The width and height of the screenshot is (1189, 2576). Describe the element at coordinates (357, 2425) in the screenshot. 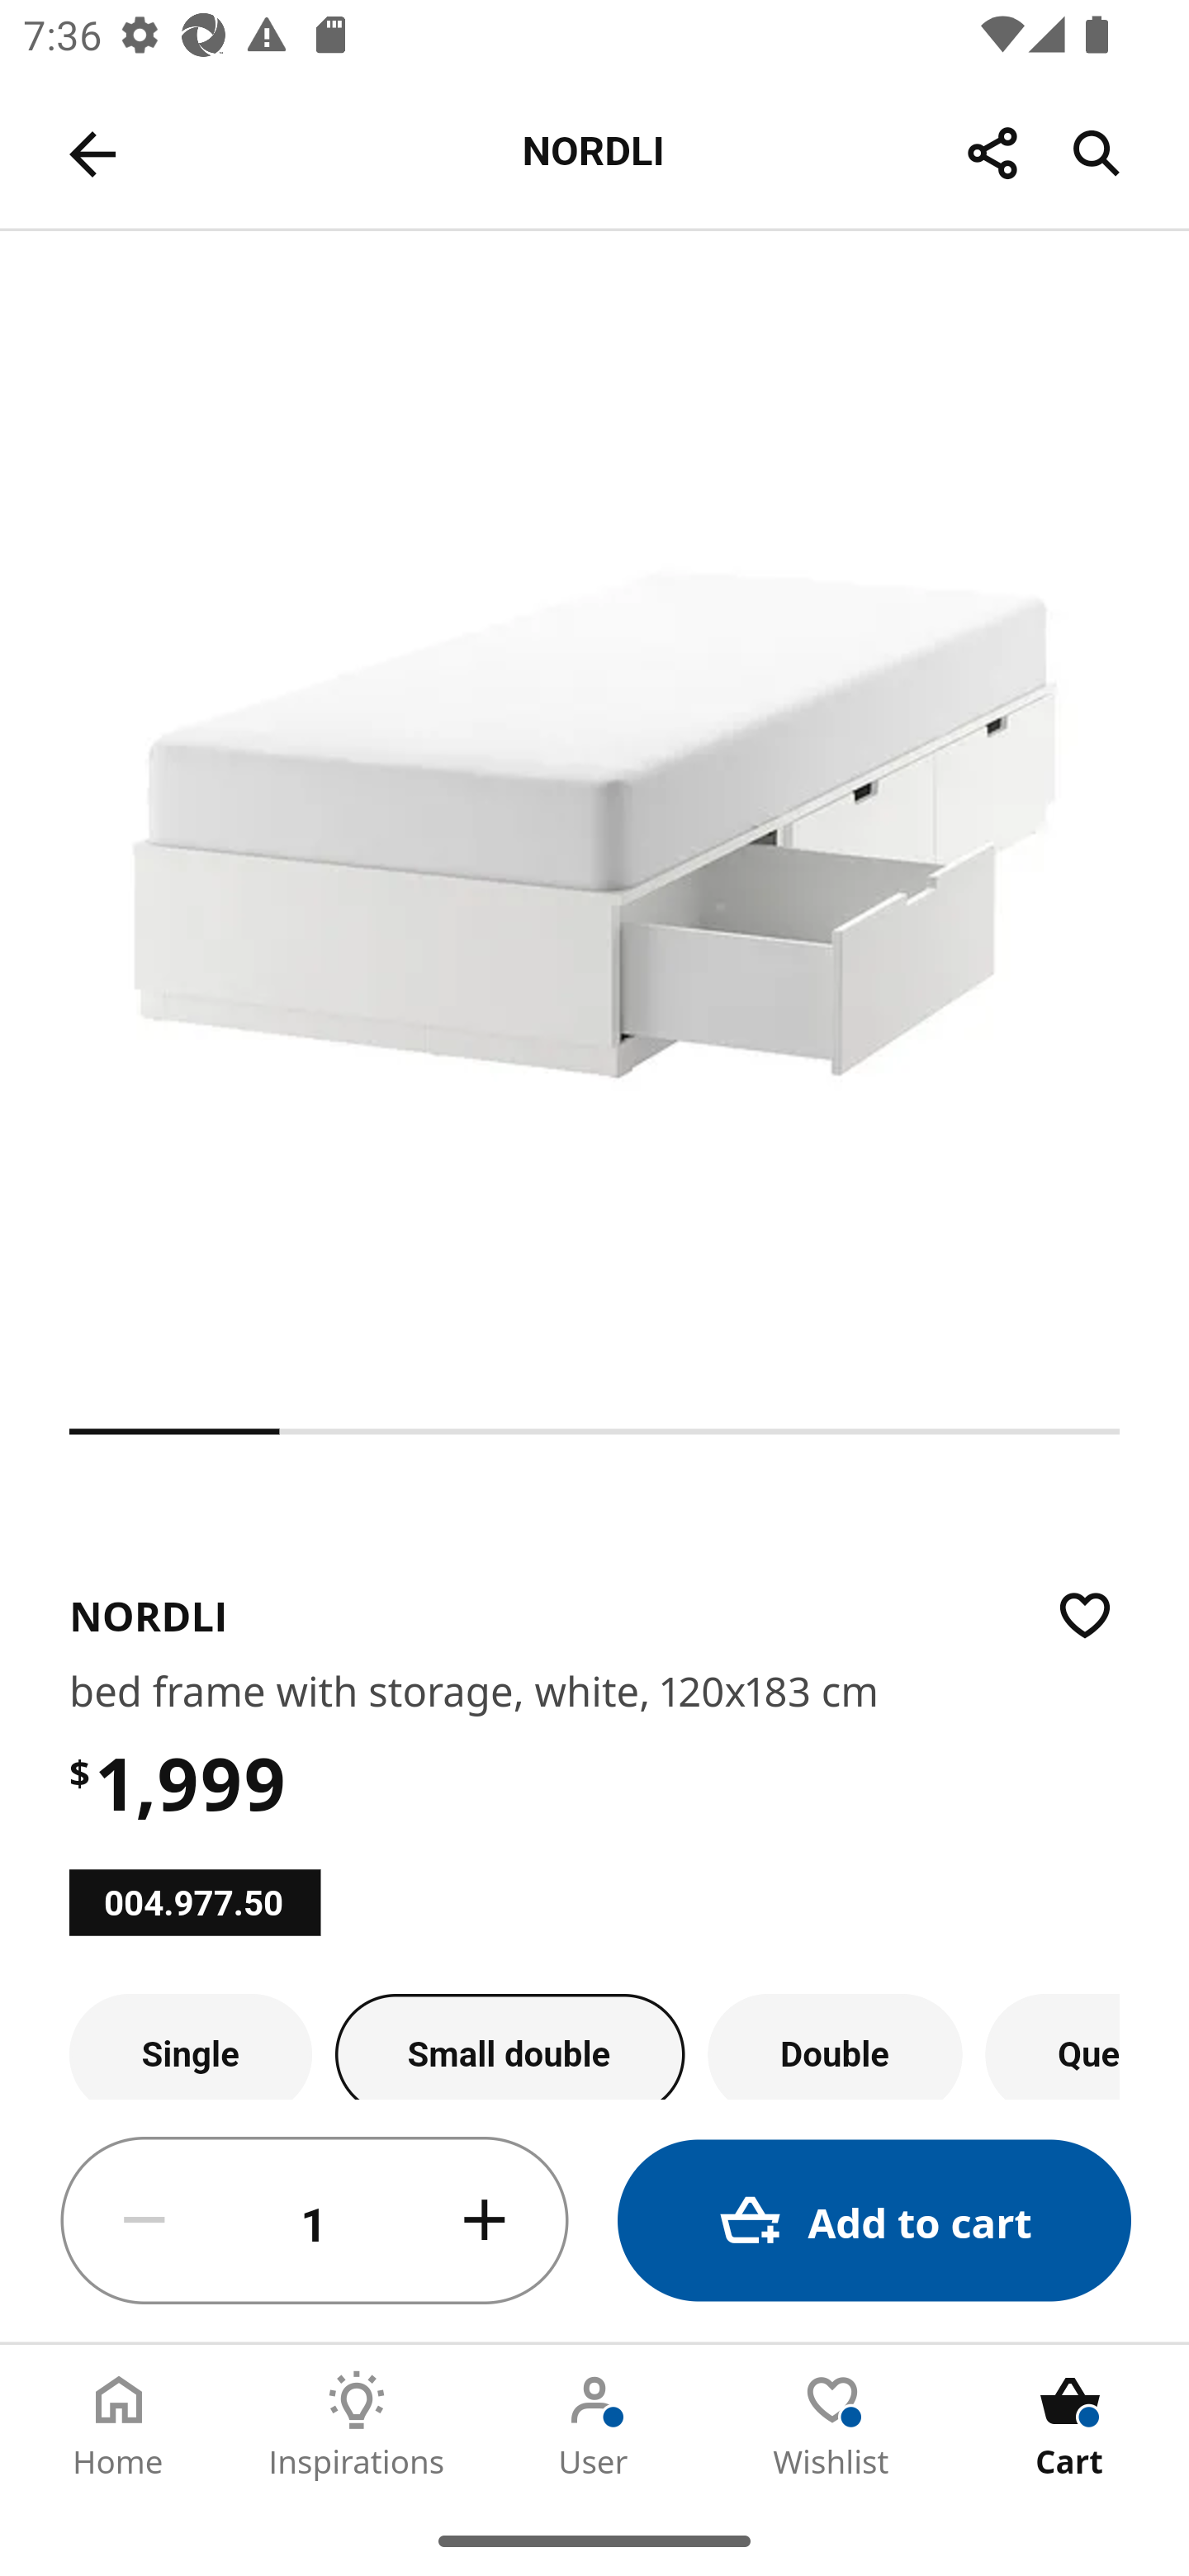

I see `Inspirations
Tab 2 of 5` at that location.